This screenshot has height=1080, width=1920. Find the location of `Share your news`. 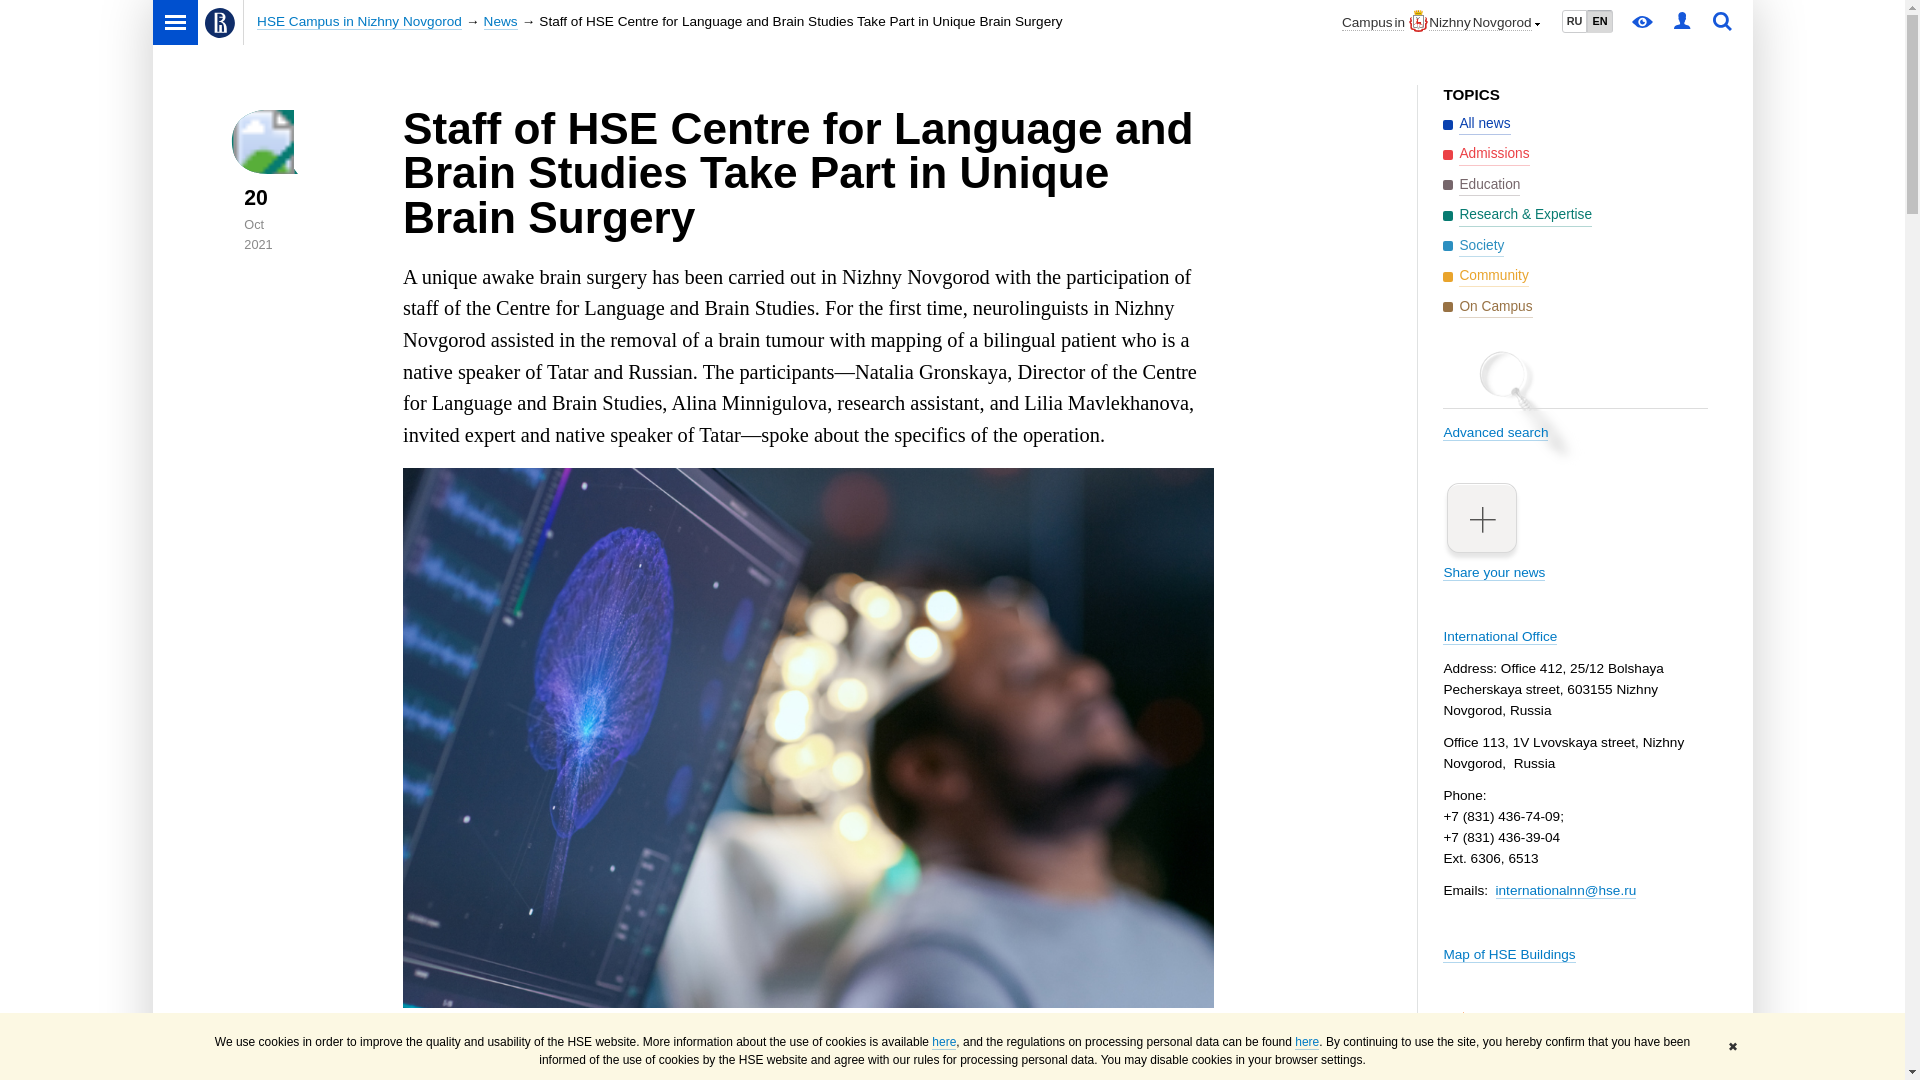

Share your news is located at coordinates (1574, 530).